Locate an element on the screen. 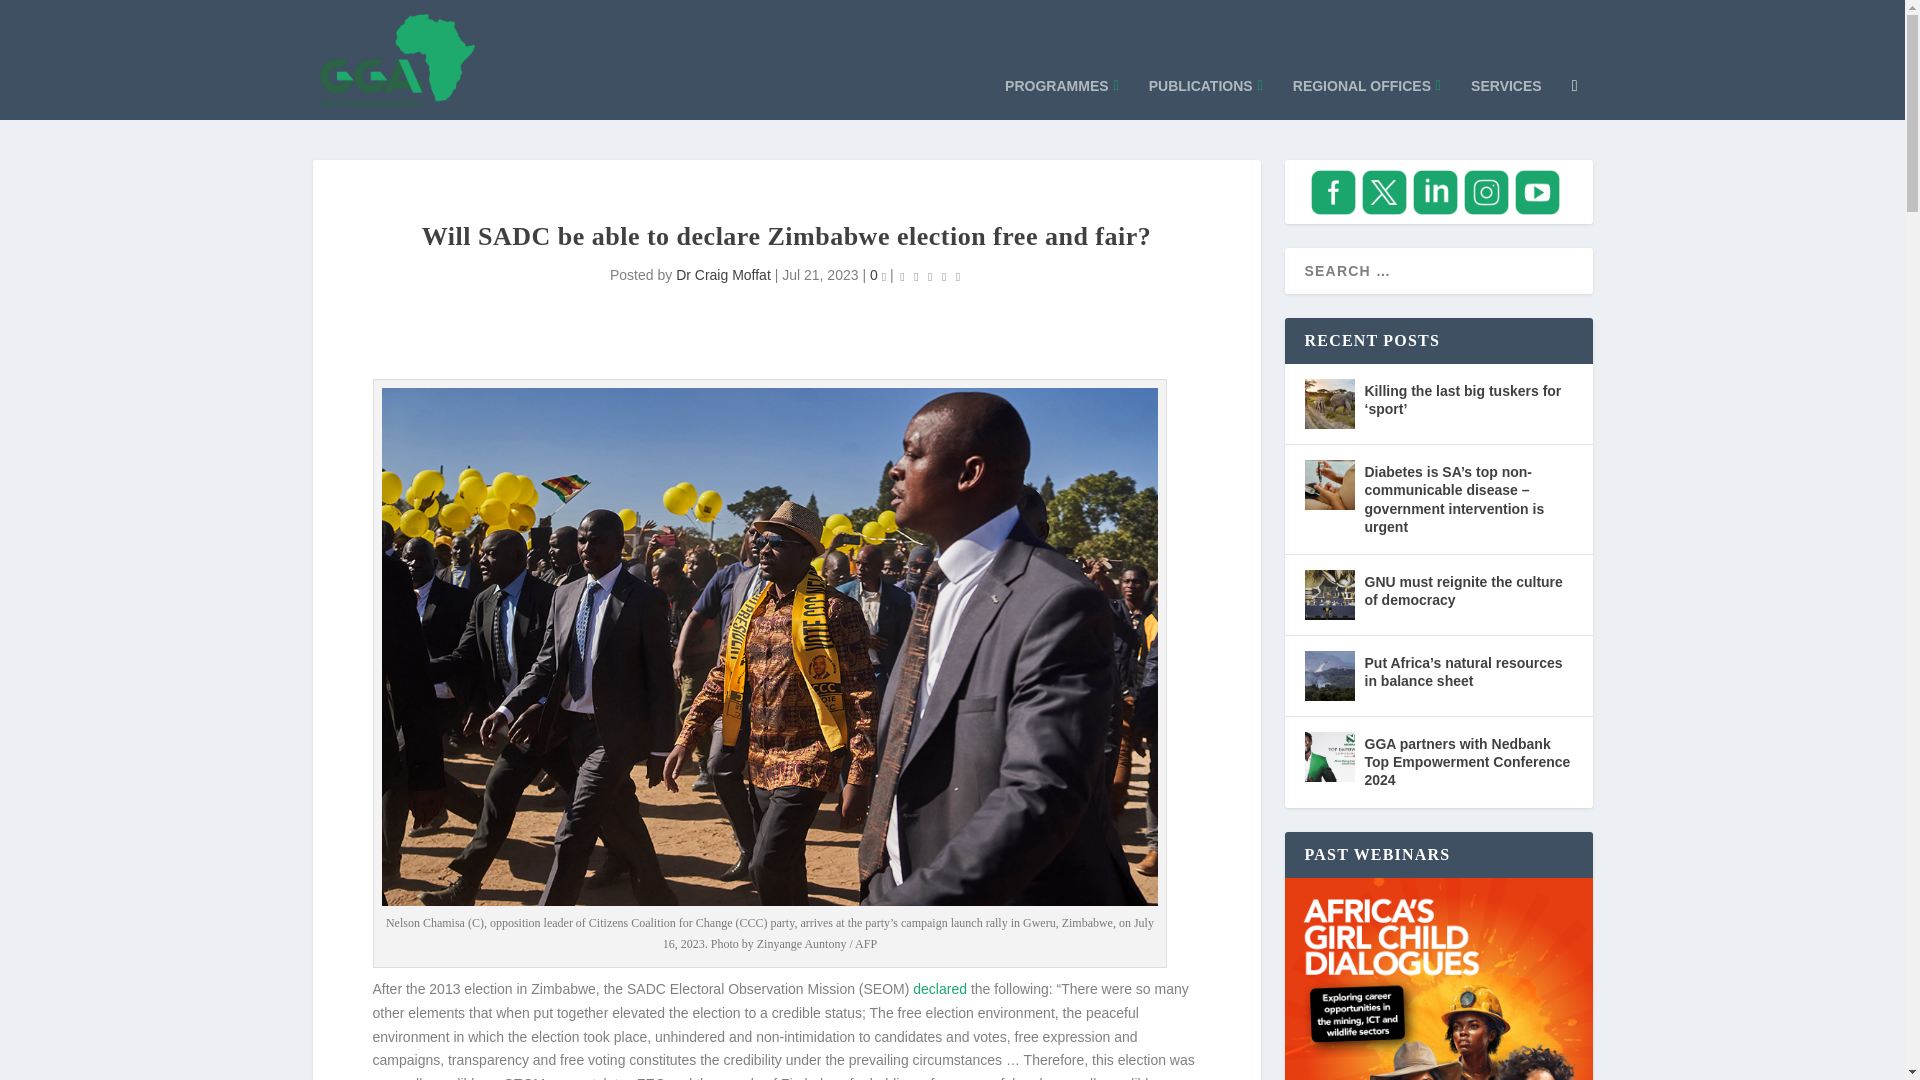 This screenshot has width=1920, height=1080. declared is located at coordinates (940, 988).